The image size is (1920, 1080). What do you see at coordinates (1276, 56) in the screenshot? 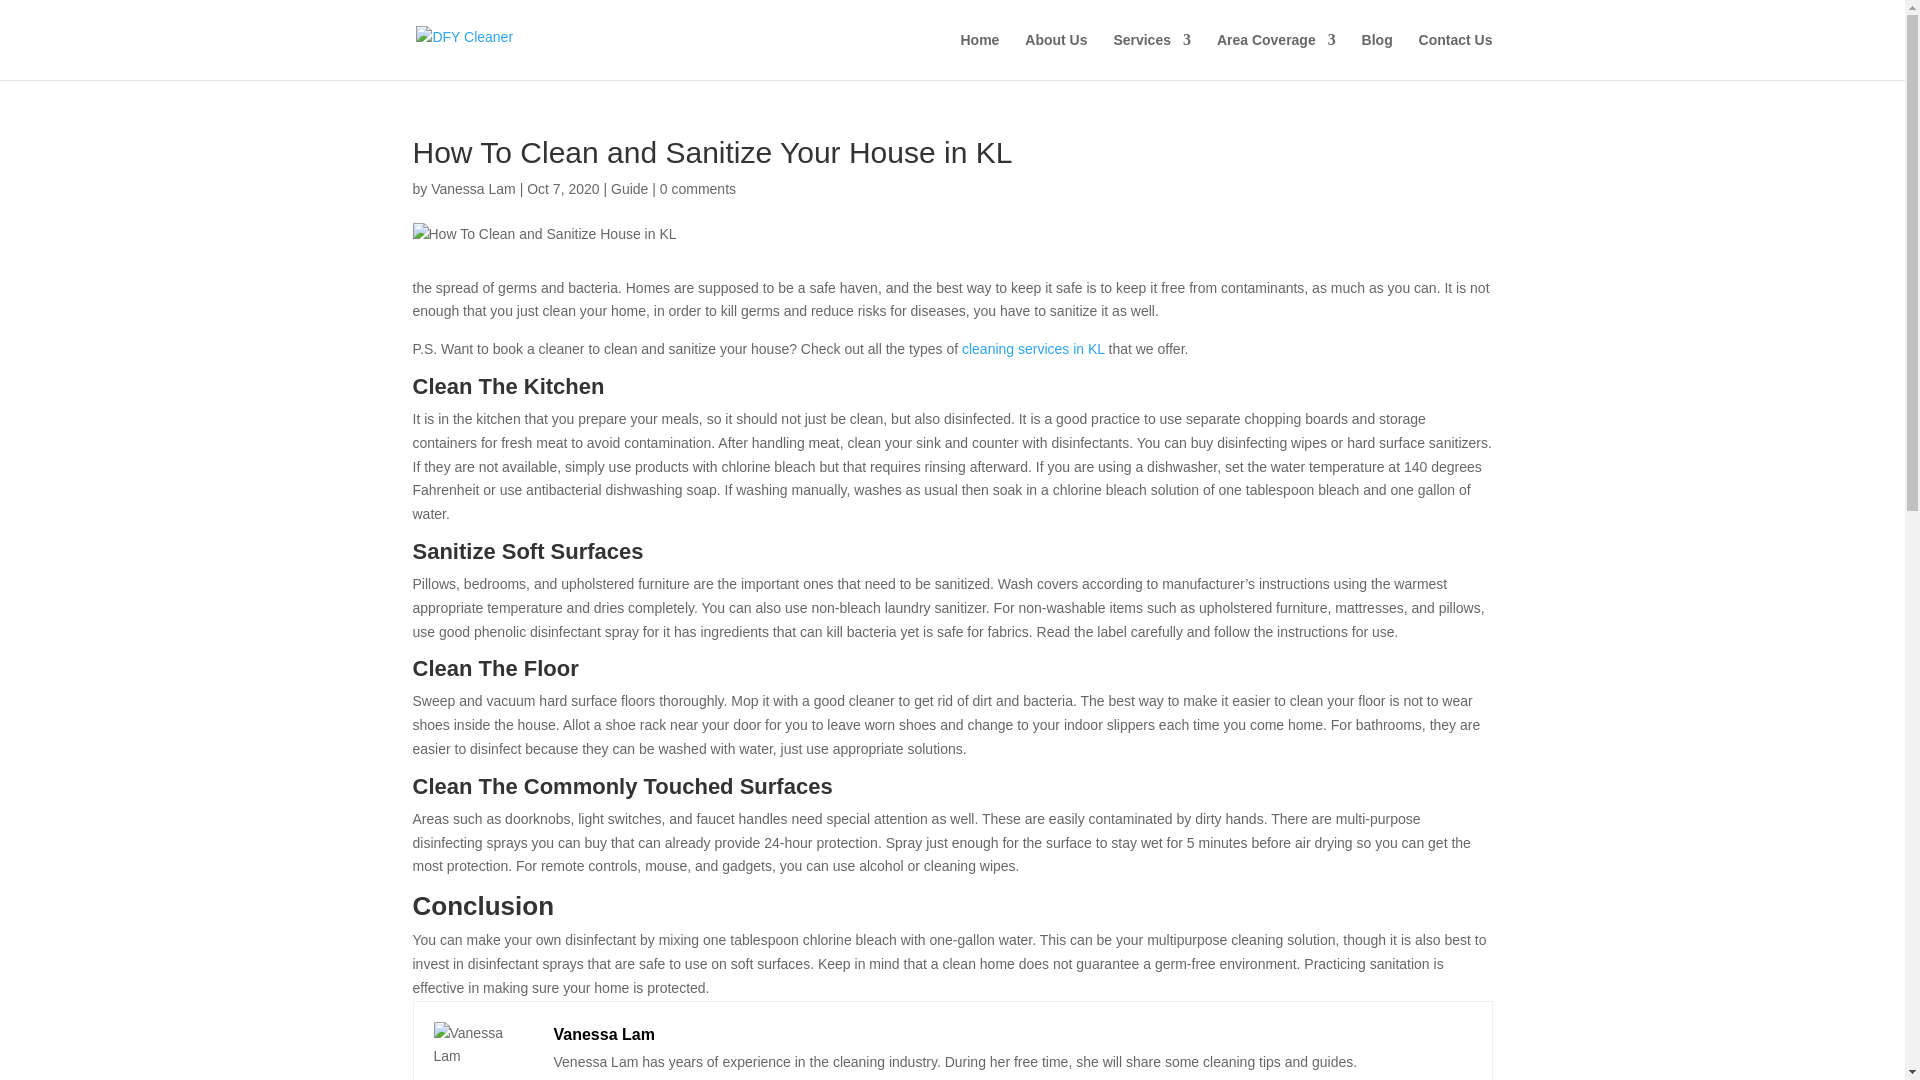
I see `Area Coverage` at bounding box center [1276, 56].